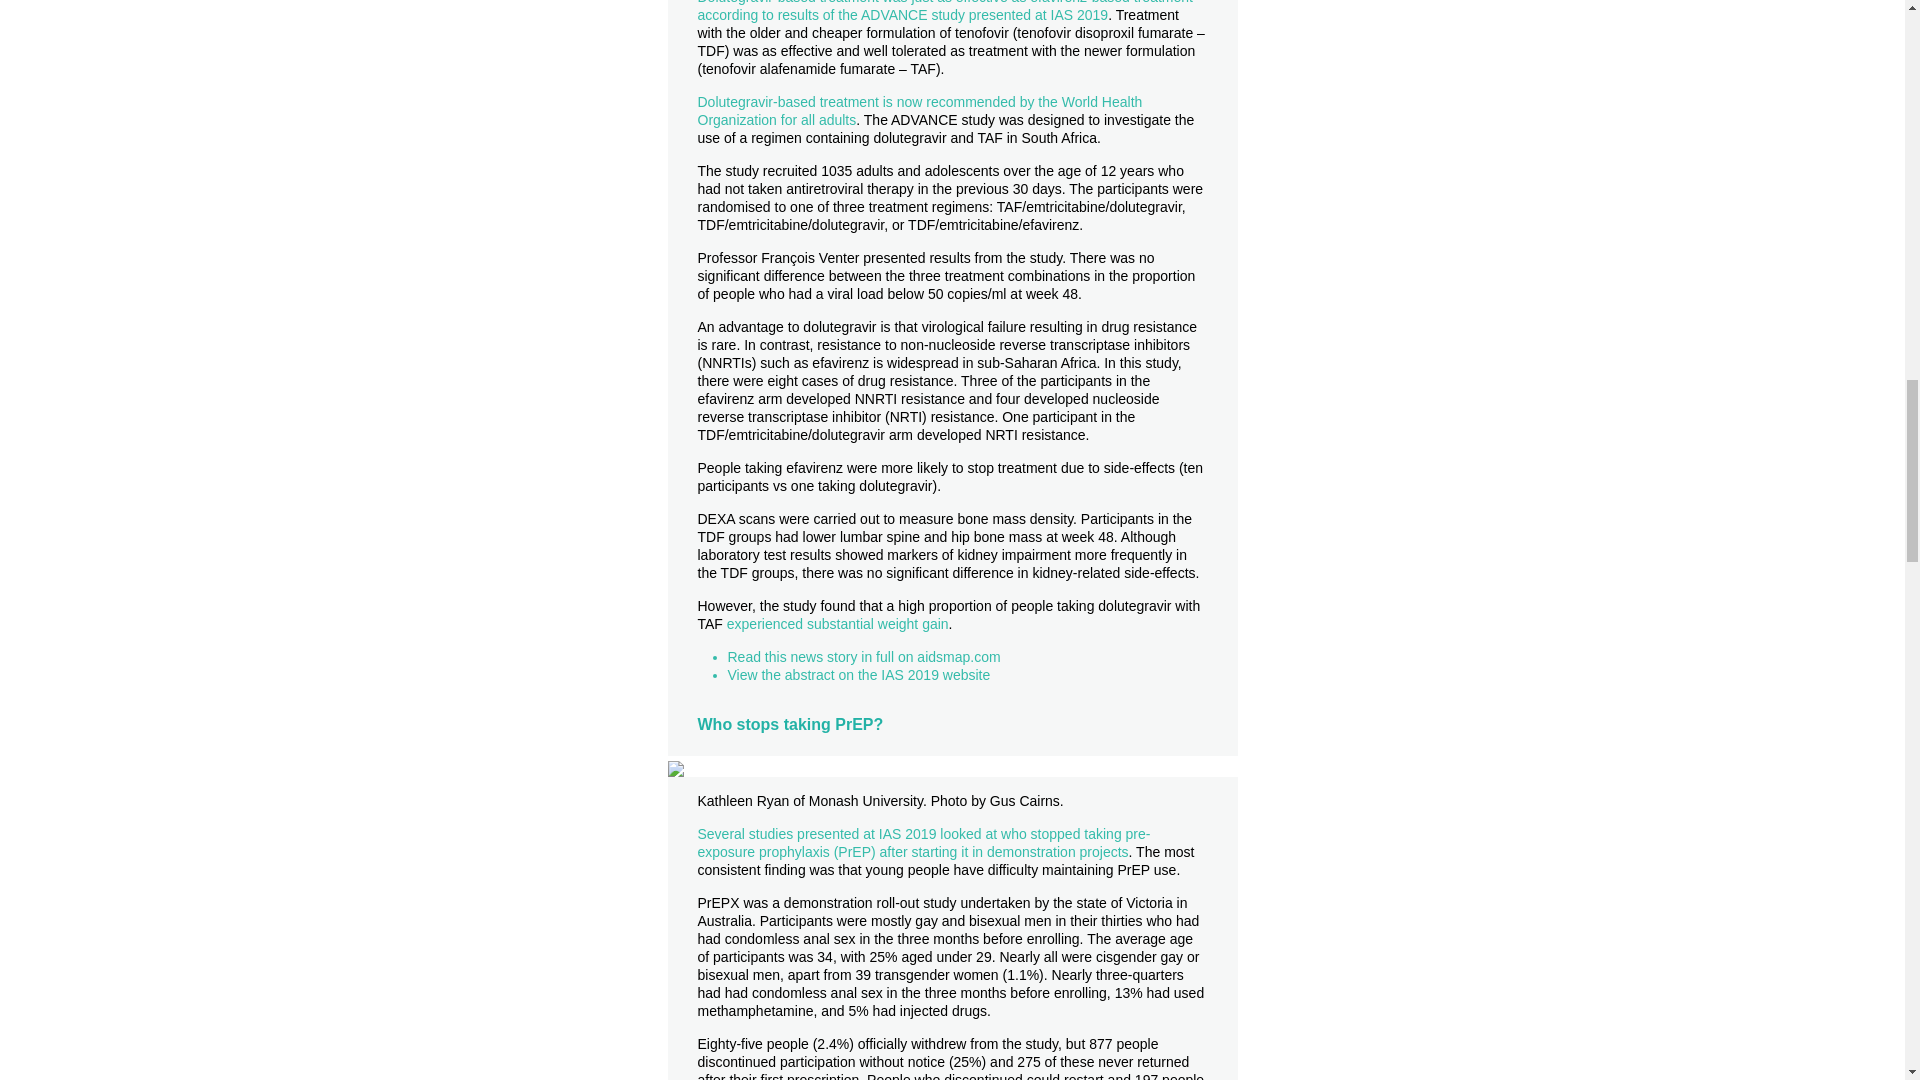  What do you see at coordinates (864, 657) in the screenshot?
I see `Read this news story in full on aidsmap.com` at bounding box center [864, 657].